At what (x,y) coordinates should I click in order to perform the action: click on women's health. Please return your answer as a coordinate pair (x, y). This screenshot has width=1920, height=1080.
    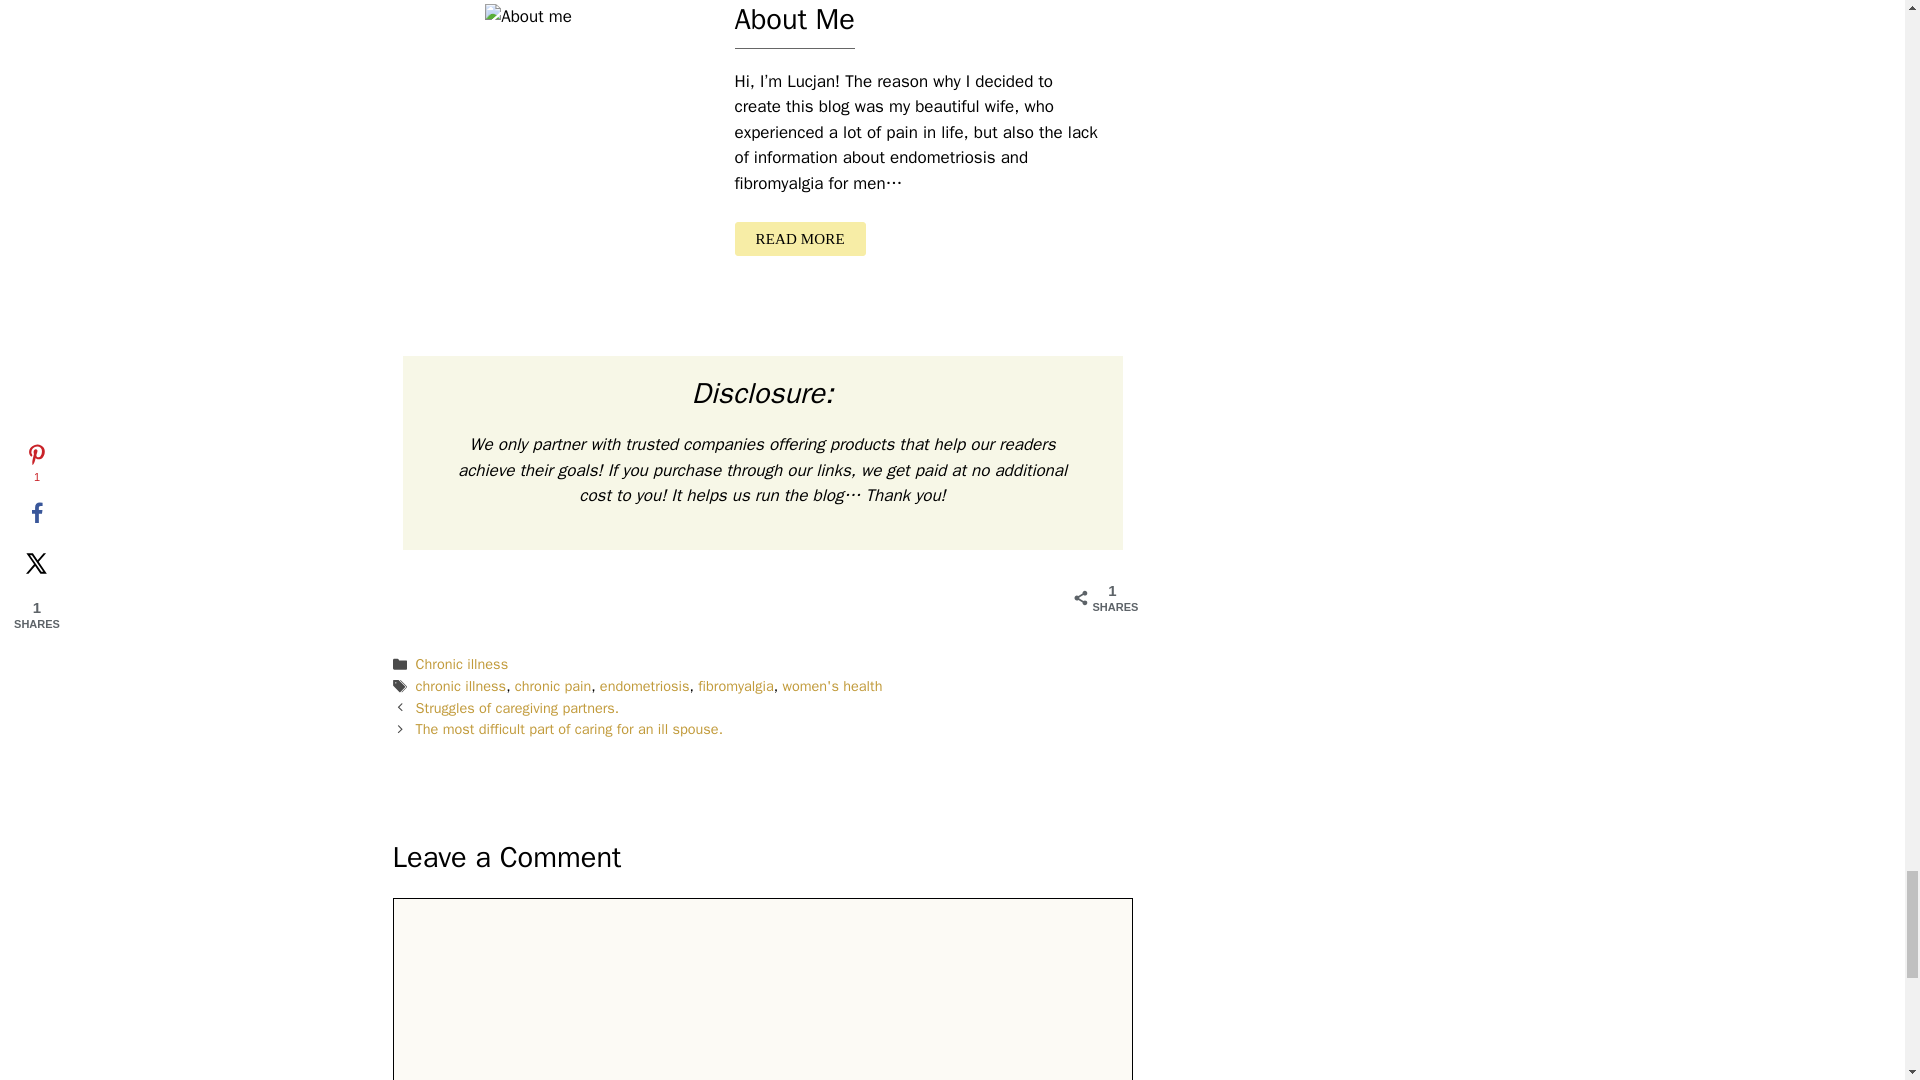
    Looking at the image, I should click on (831, 686).